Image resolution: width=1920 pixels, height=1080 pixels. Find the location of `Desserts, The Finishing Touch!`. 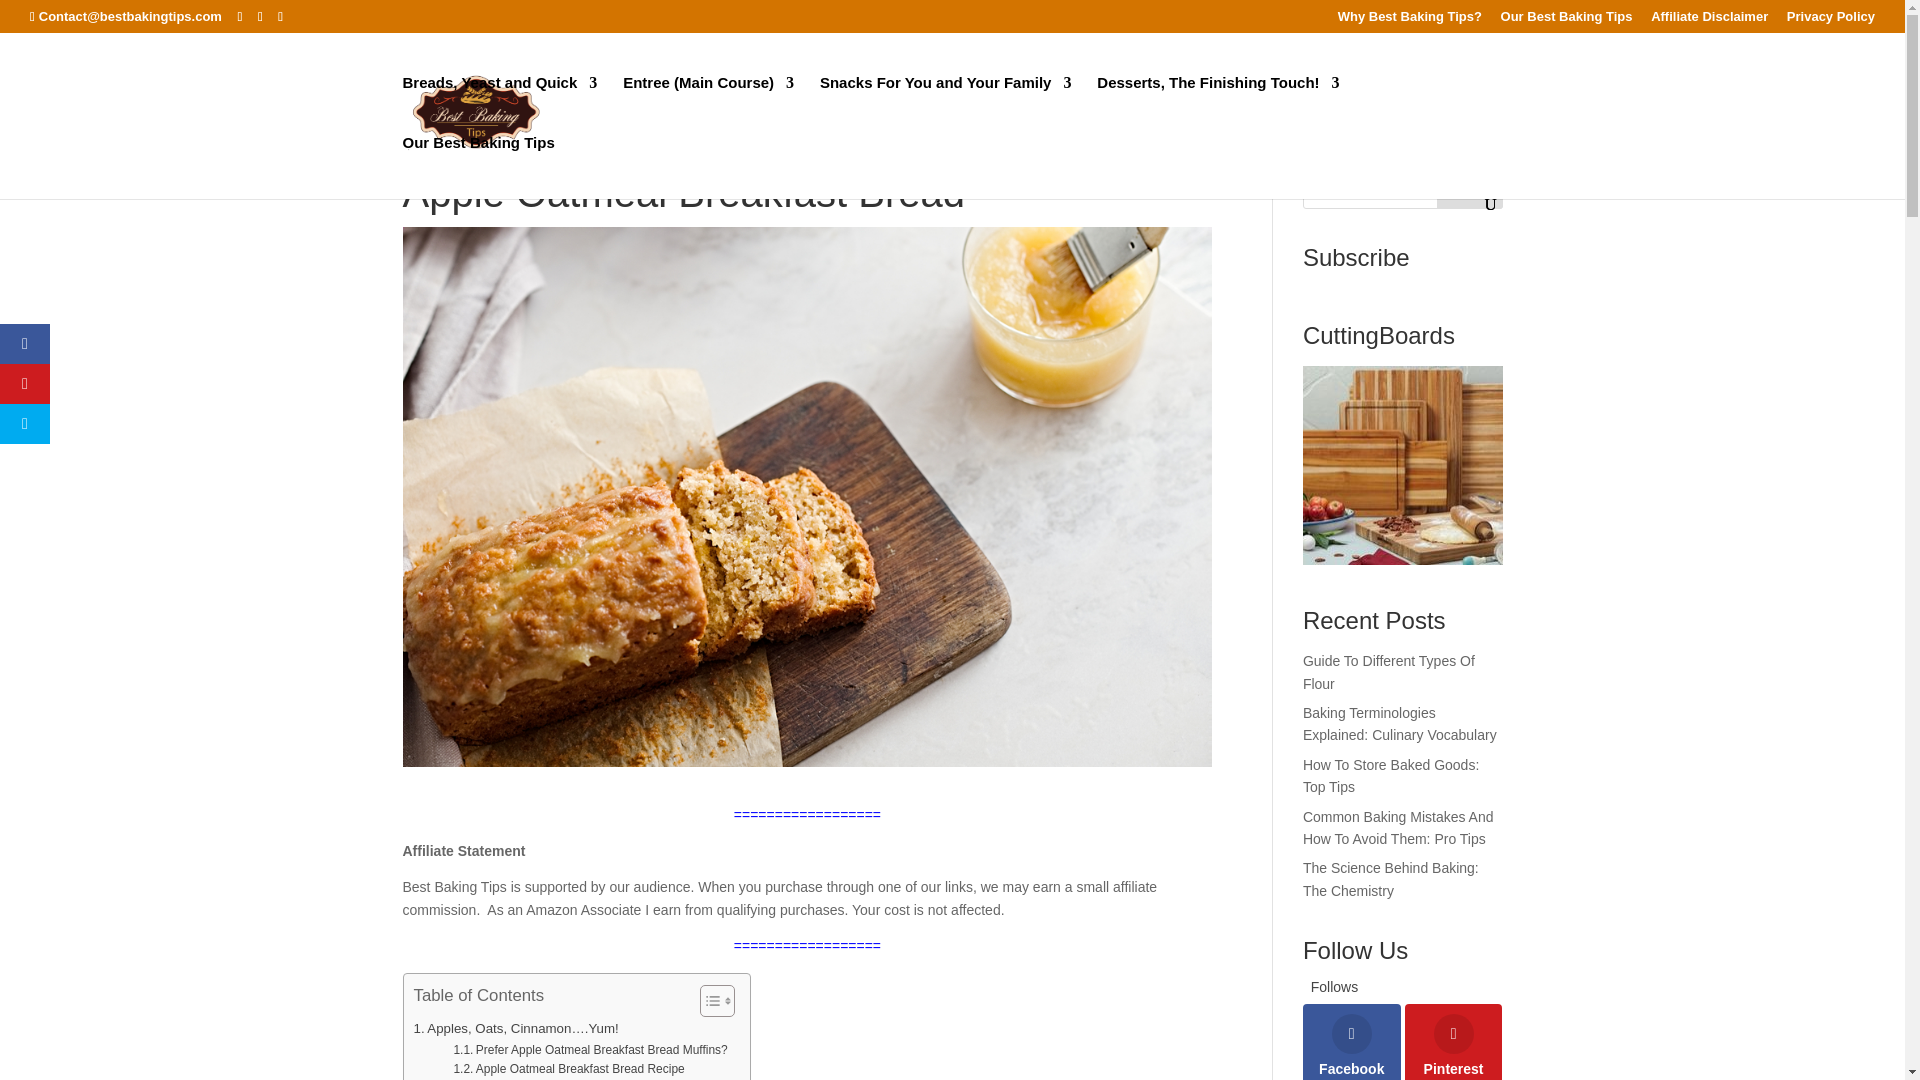

Desserts, The Finishing Touch! is located at coordinates (1217, 106).